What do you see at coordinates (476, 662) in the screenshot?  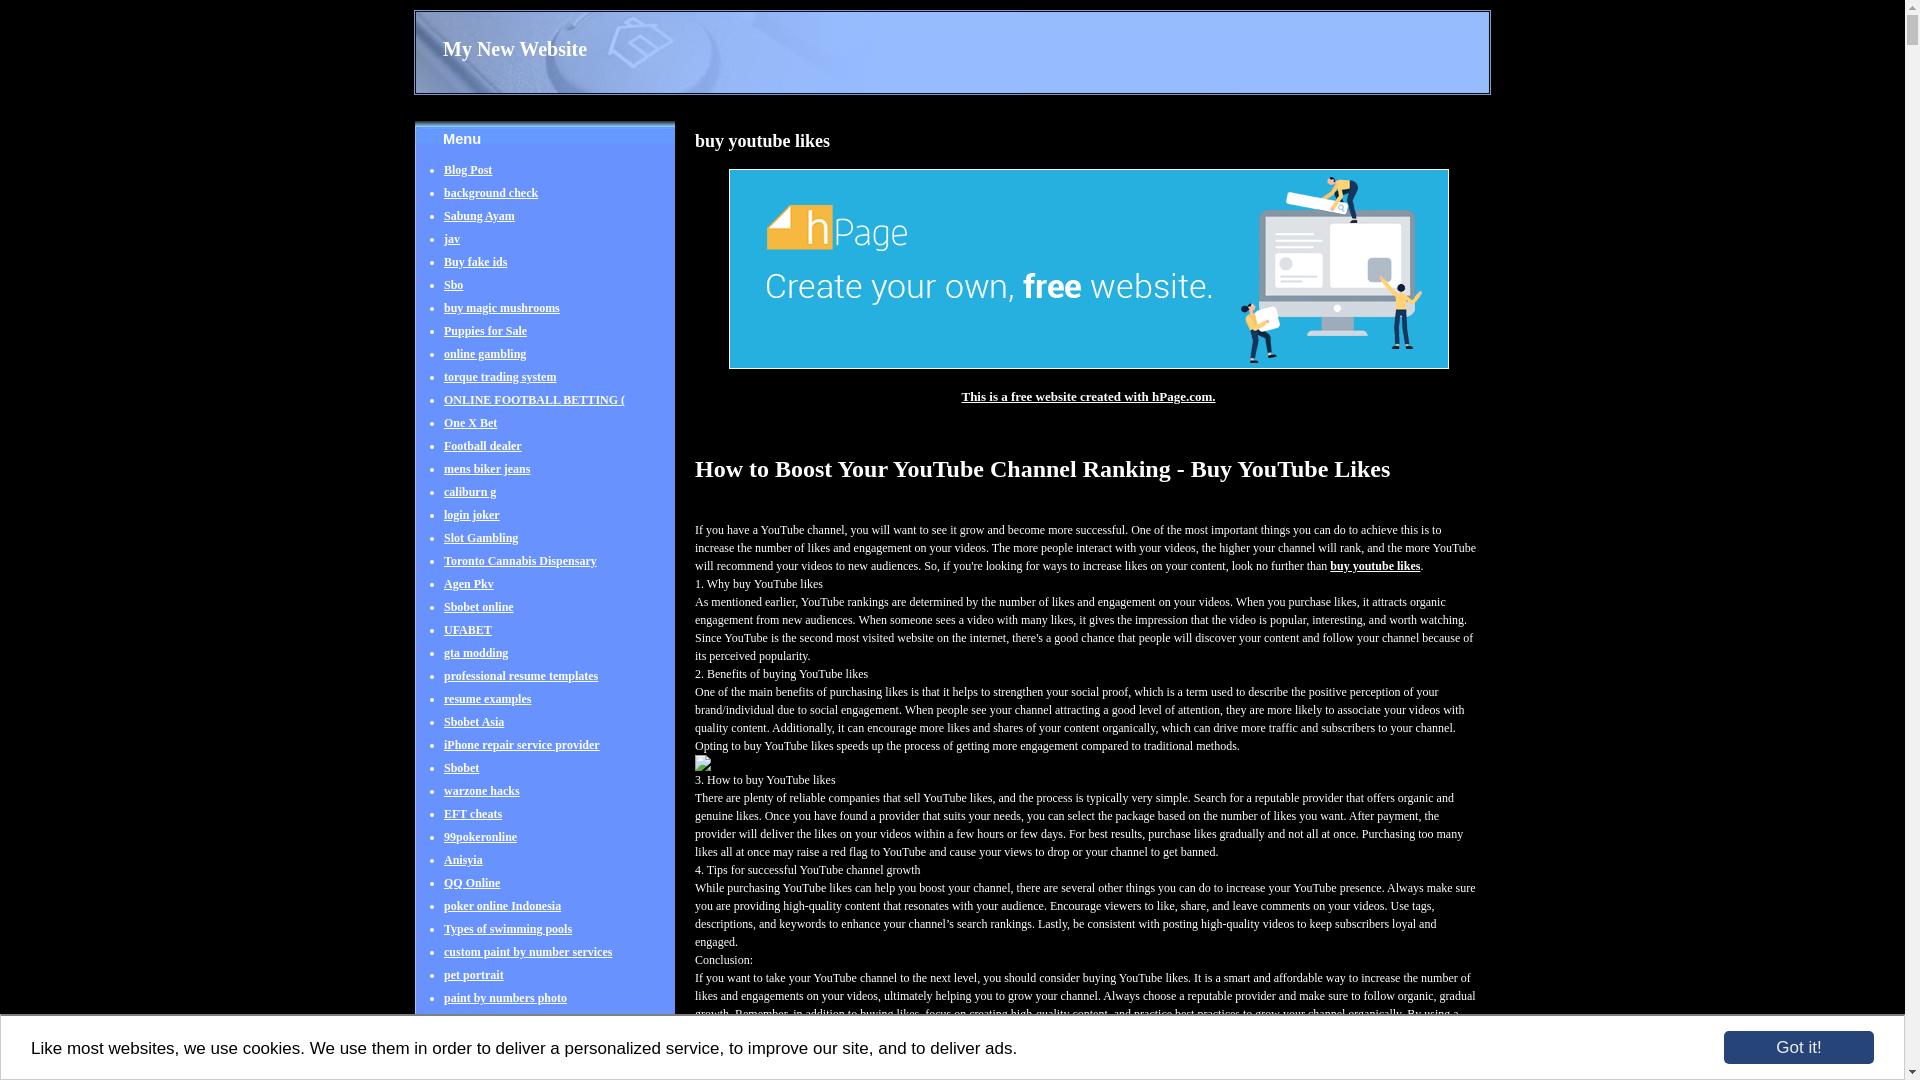 I see `gta modding` at bounding box center [476, 662].